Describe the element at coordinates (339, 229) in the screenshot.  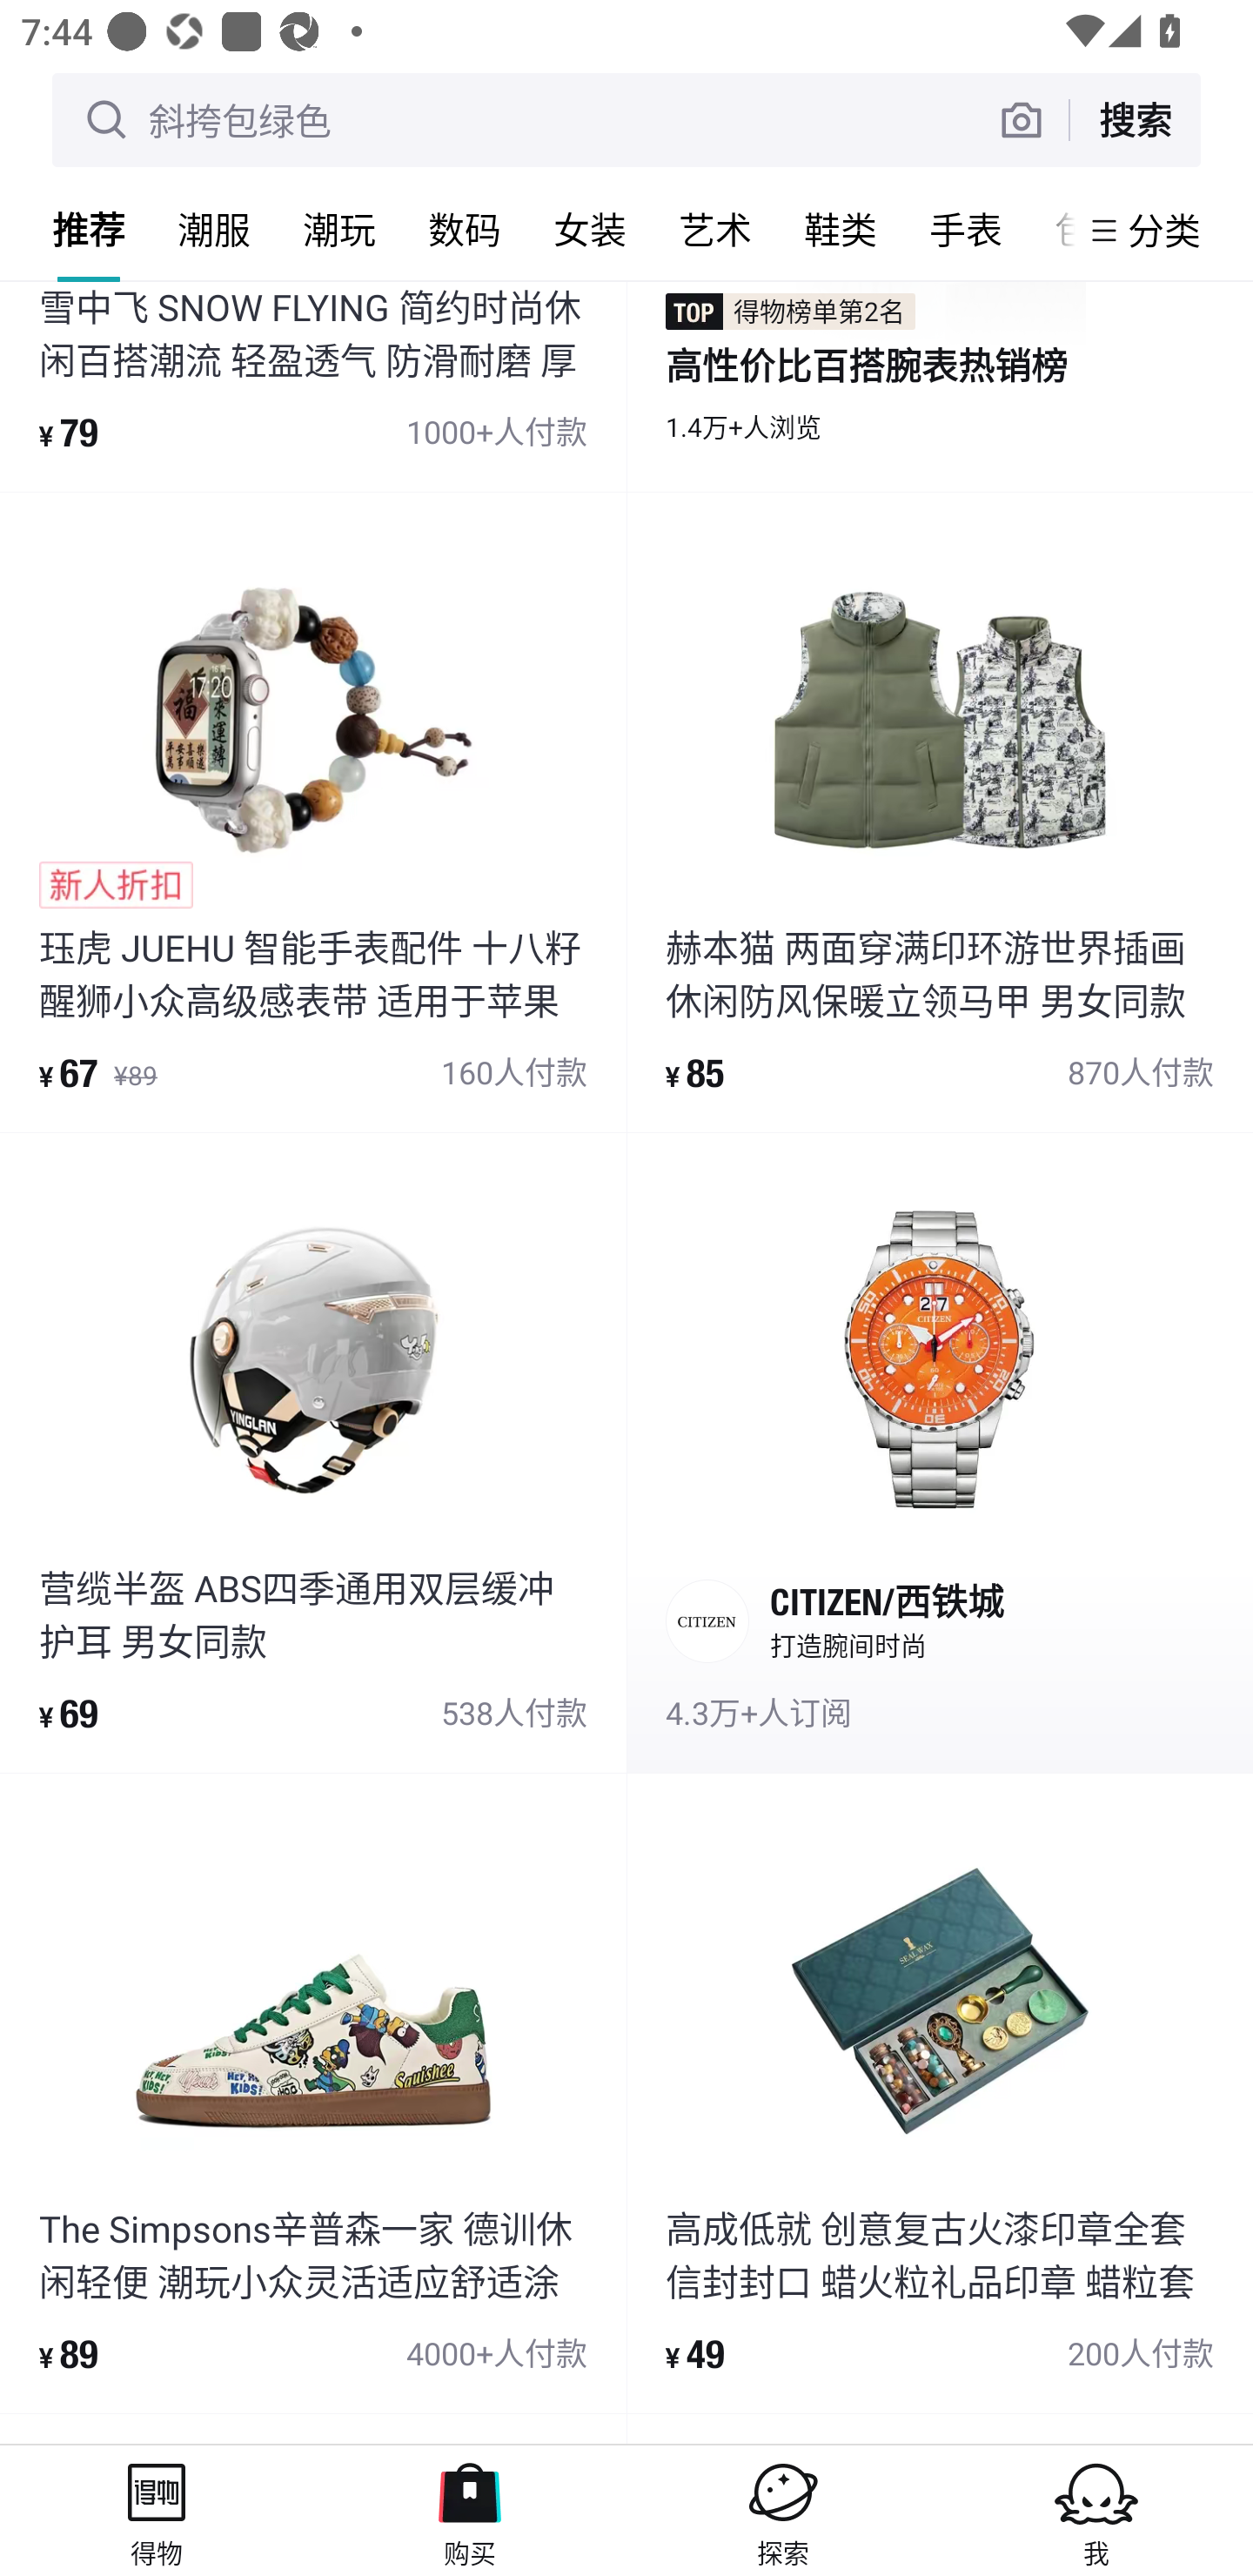
I see `潮玩` at that location.